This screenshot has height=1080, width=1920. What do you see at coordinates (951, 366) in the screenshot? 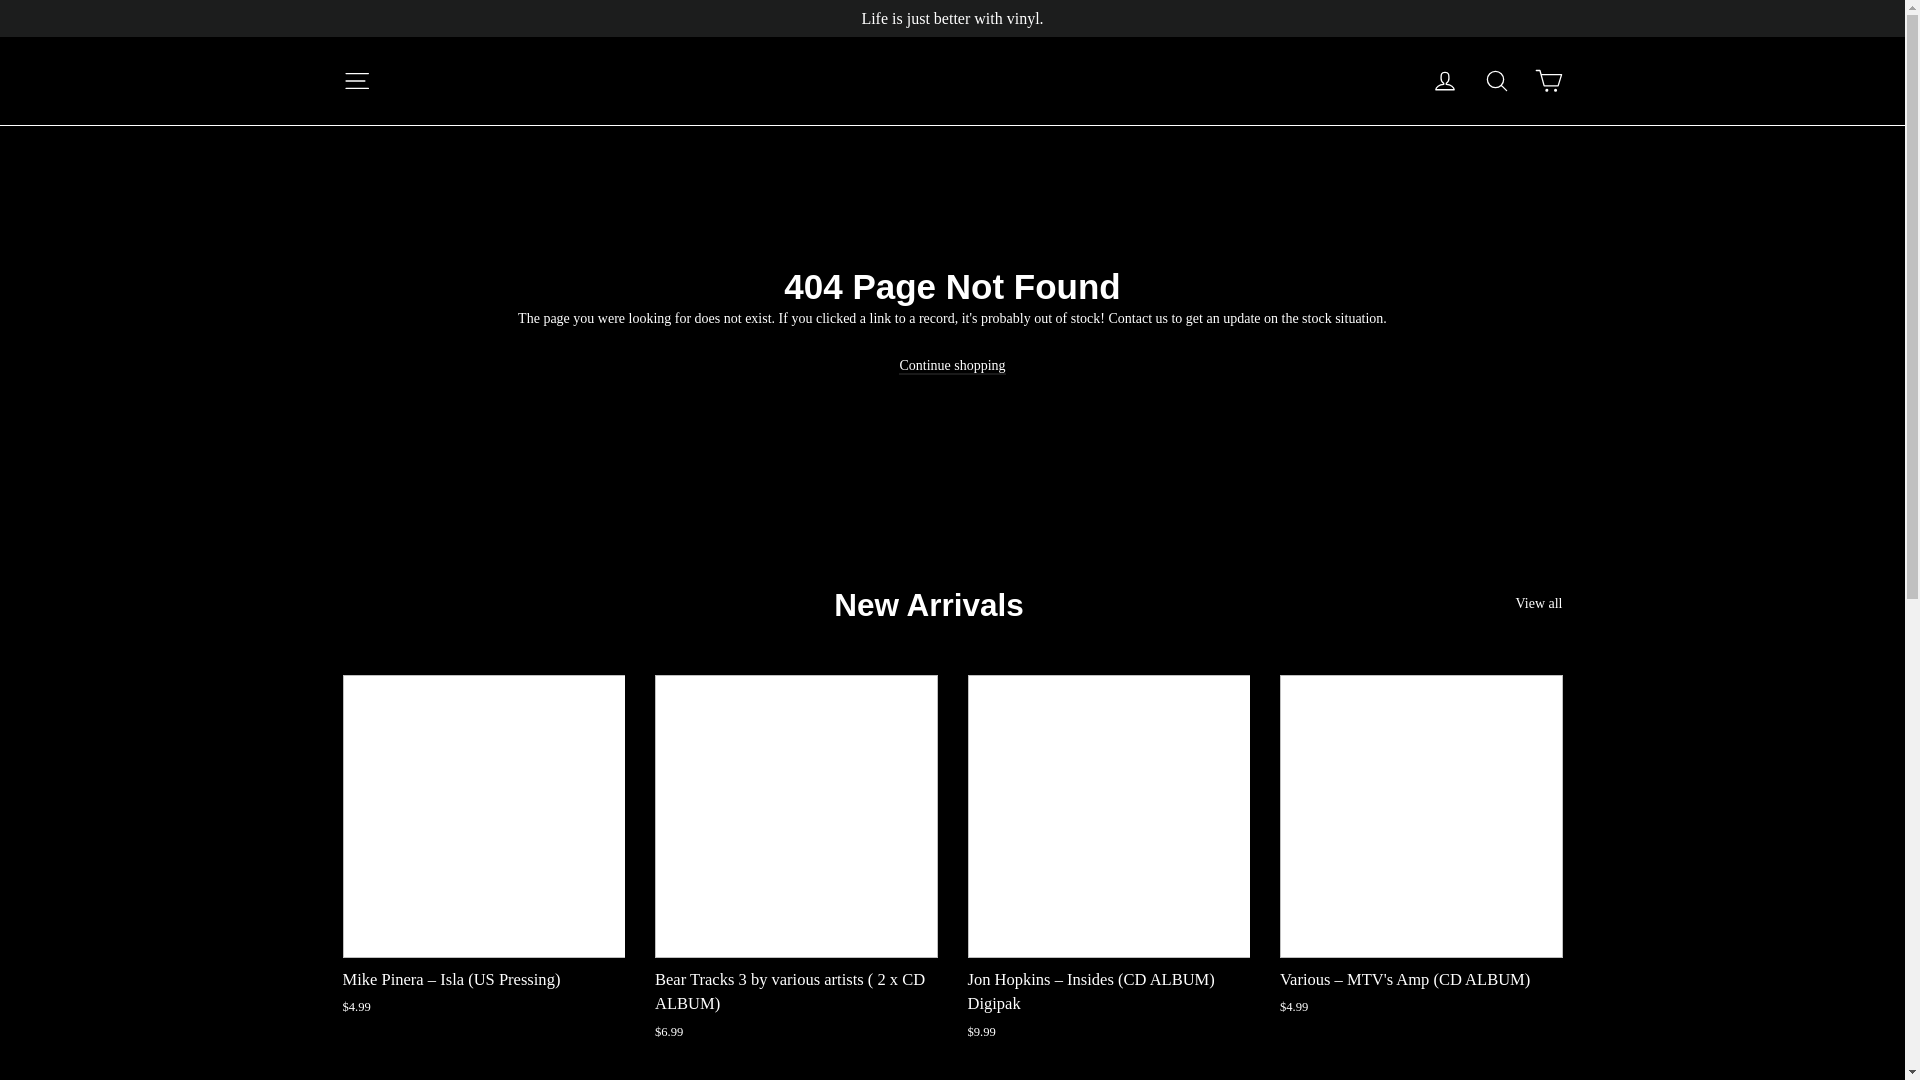
I see `Continue shopping` at bounding box center [951, 366].